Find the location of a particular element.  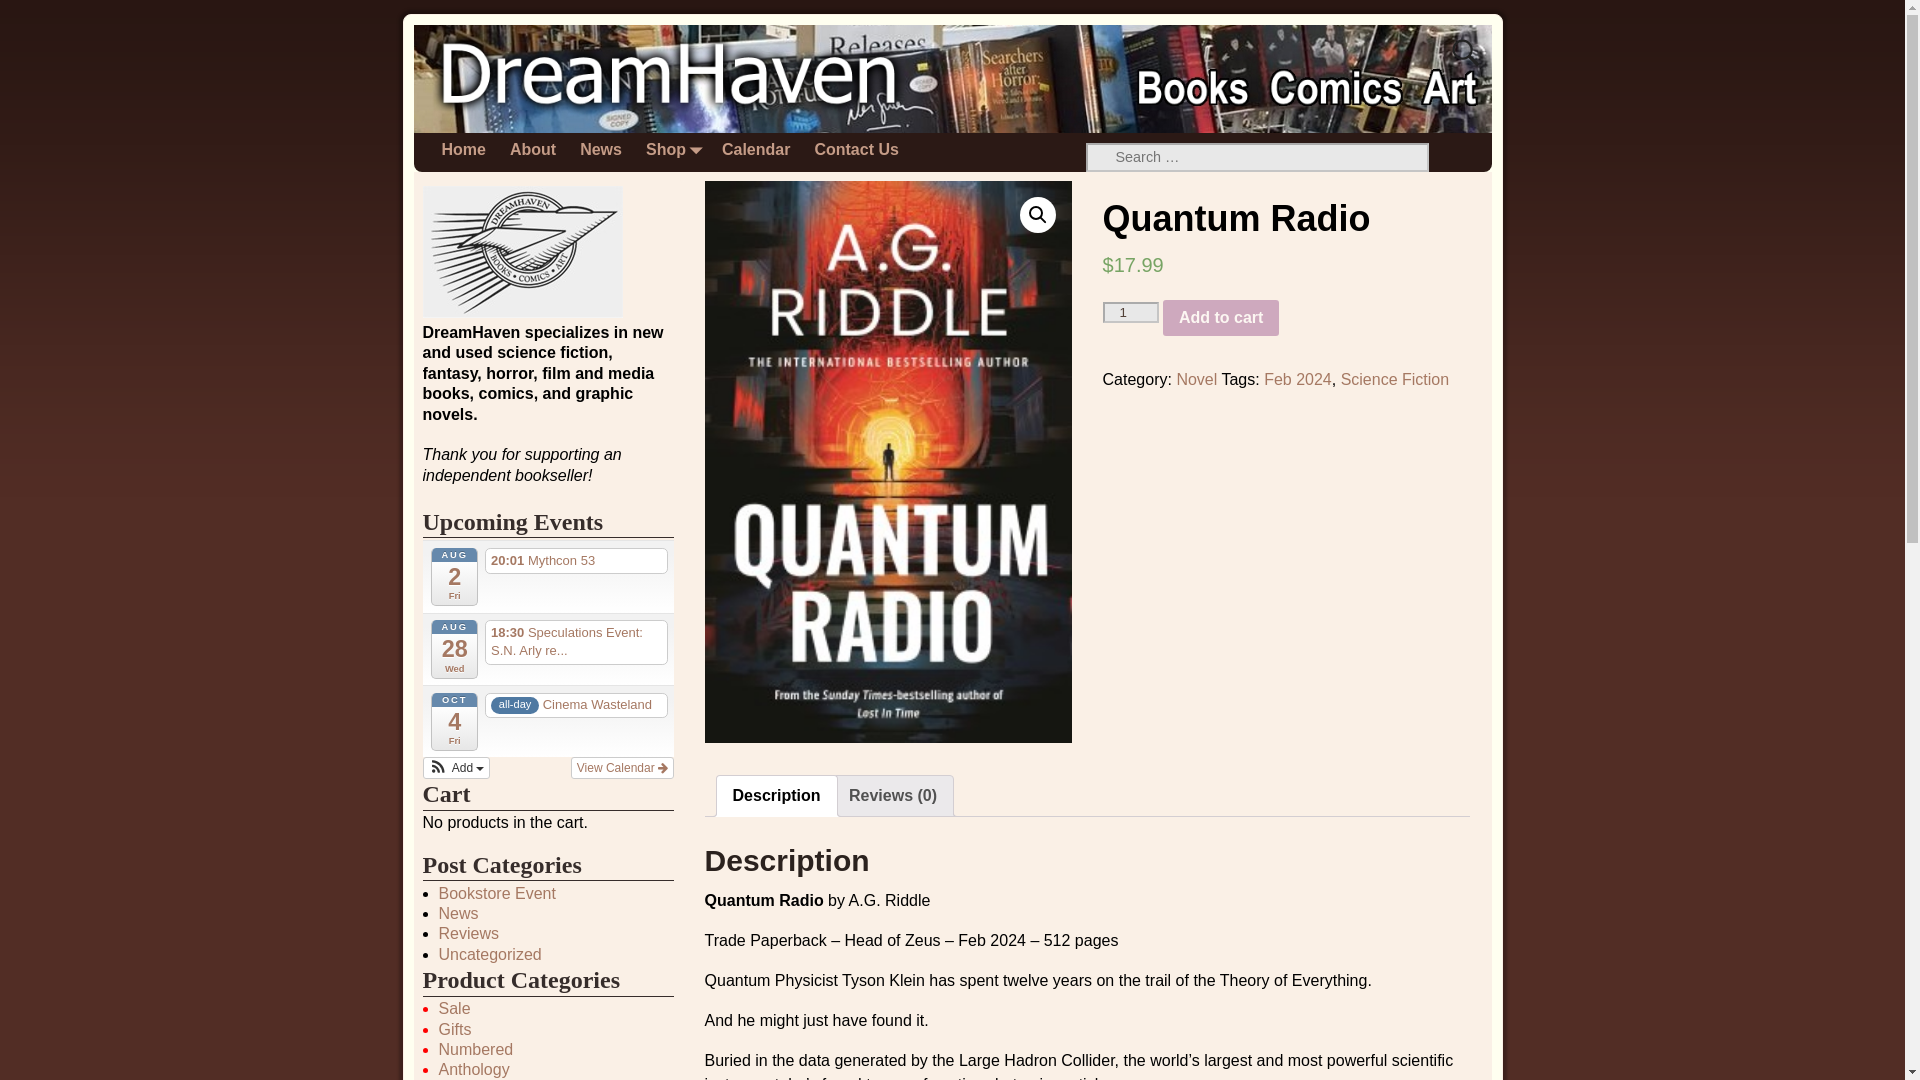

Shop is located at coordinates (672, 150).